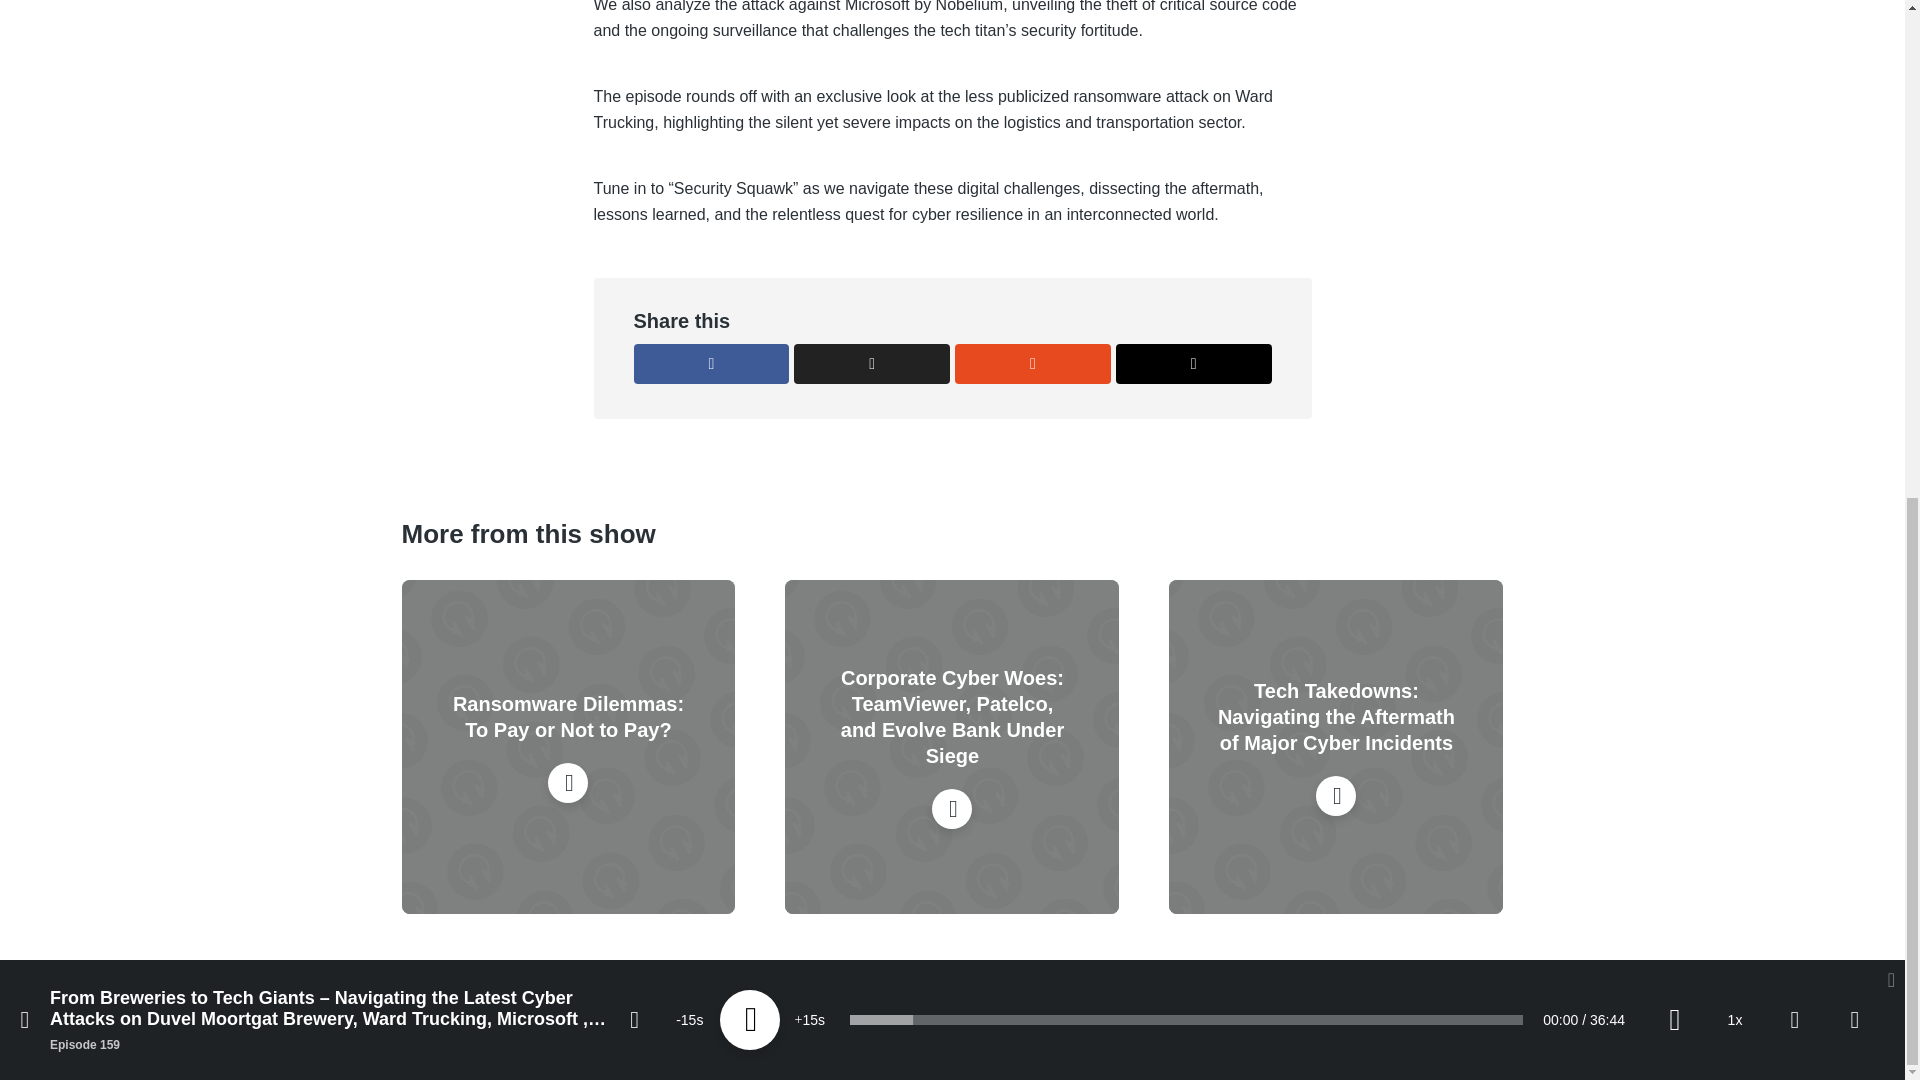 The image size is (1920, 1080). Describe the element at coordinates (1794, 100) in the screenshot. I see `Subscribe` at that location.